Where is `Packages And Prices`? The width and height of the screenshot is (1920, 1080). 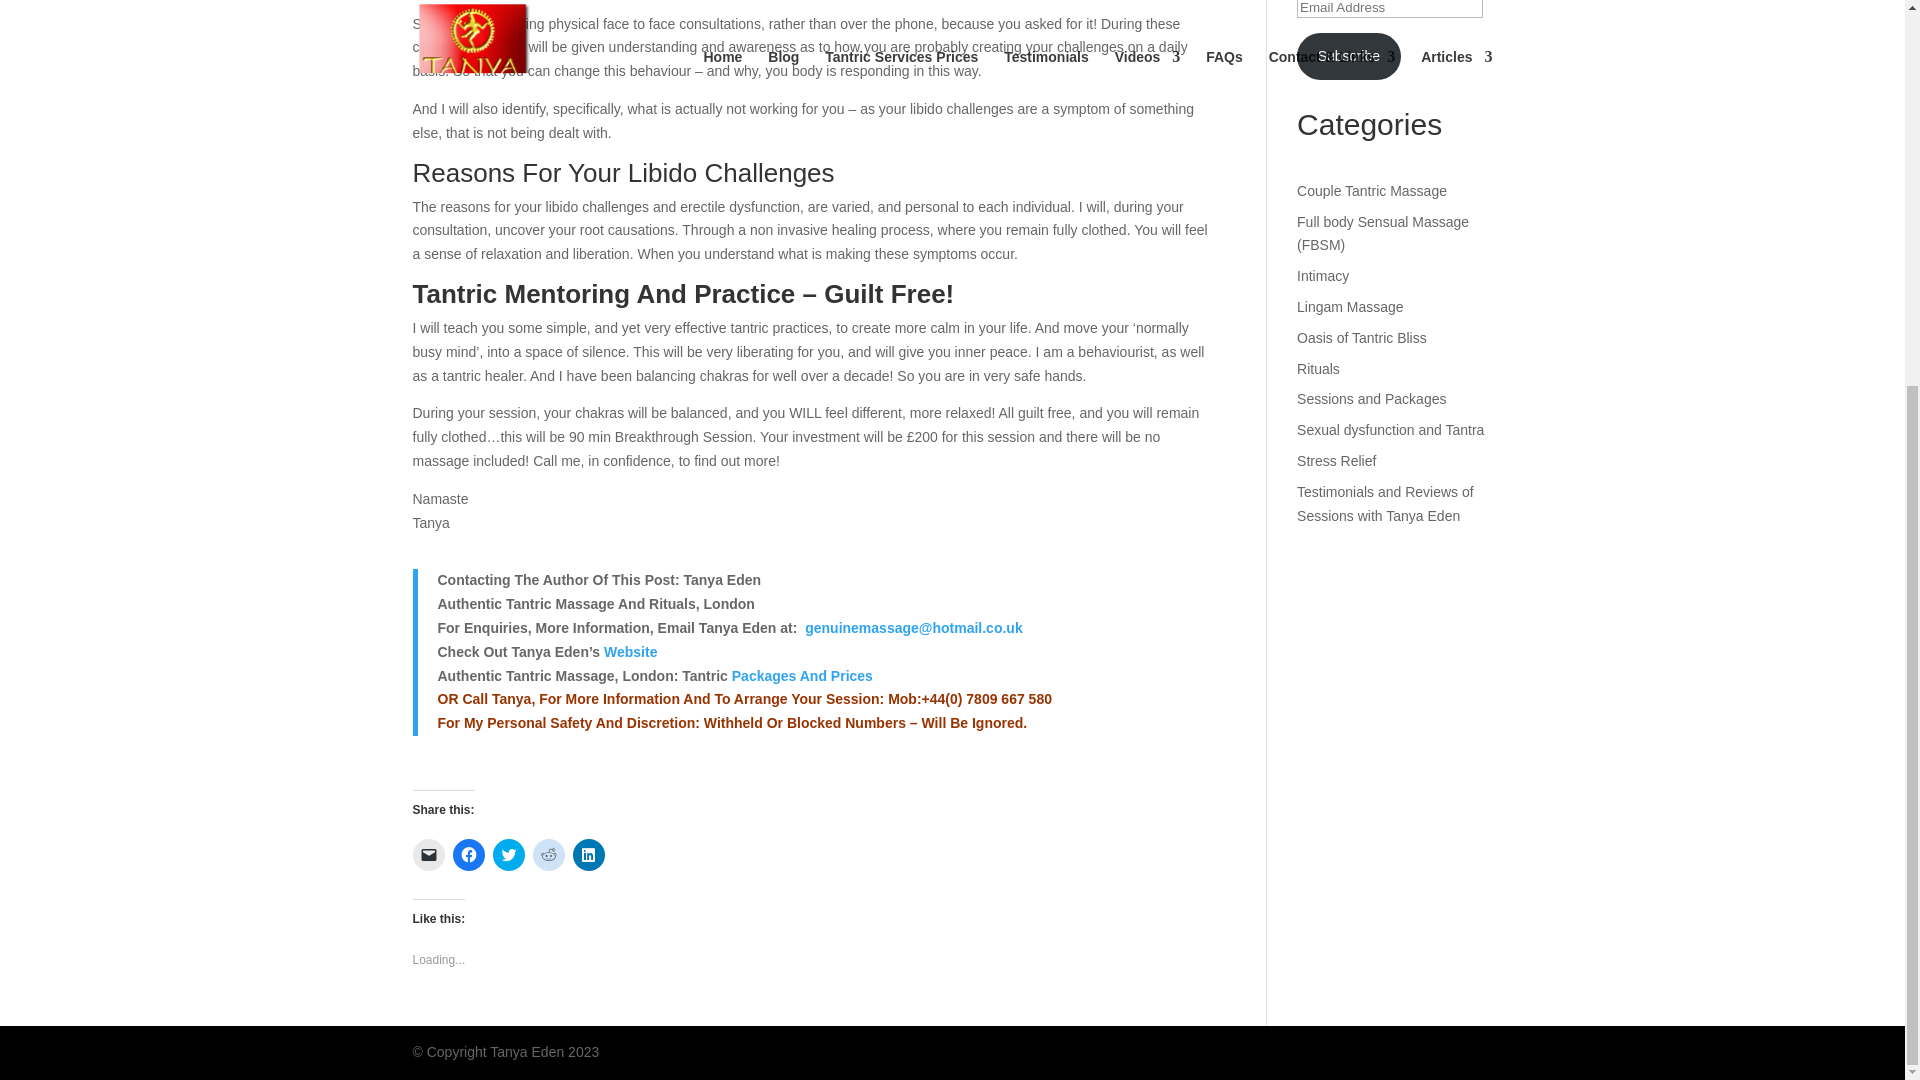
Packages And Prices is located at coordinates (802, 674).